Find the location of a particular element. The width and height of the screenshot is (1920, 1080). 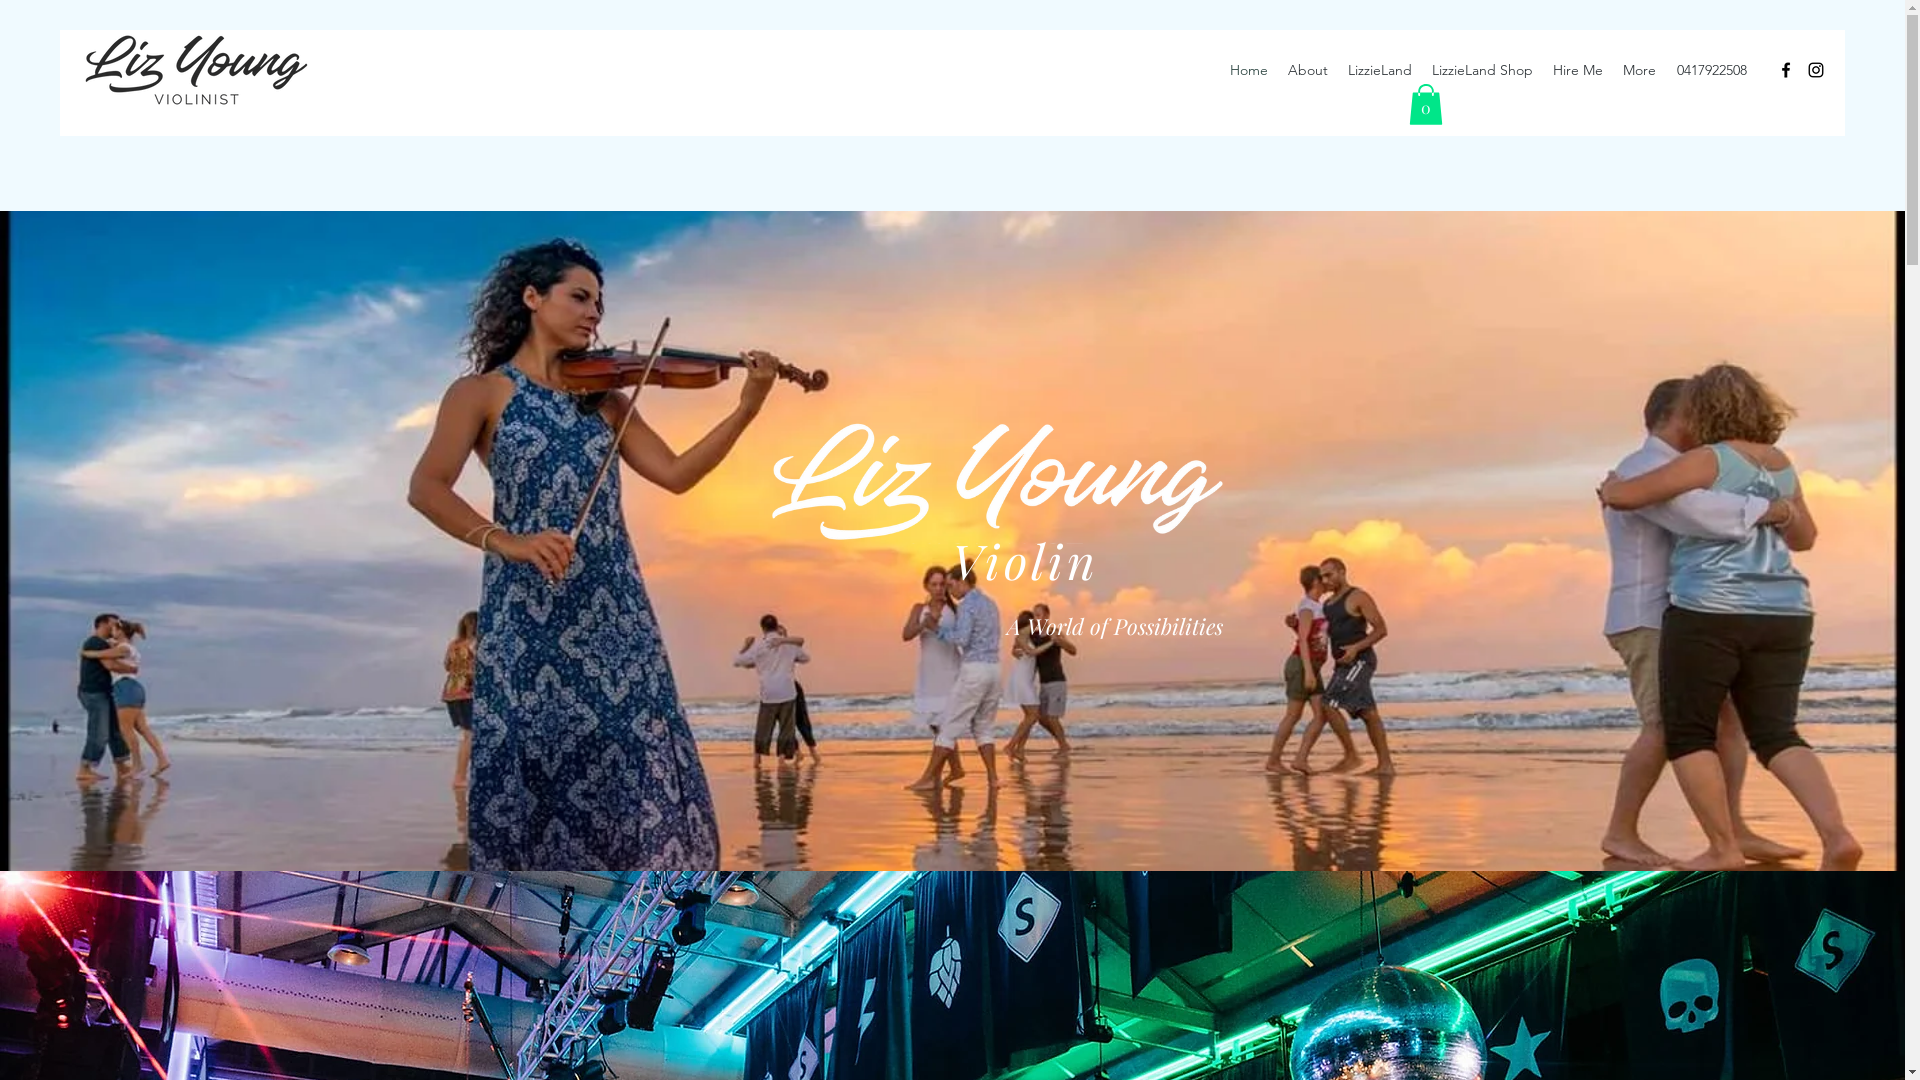

LizzieLand Shop is located at coordinates (1482, 70).